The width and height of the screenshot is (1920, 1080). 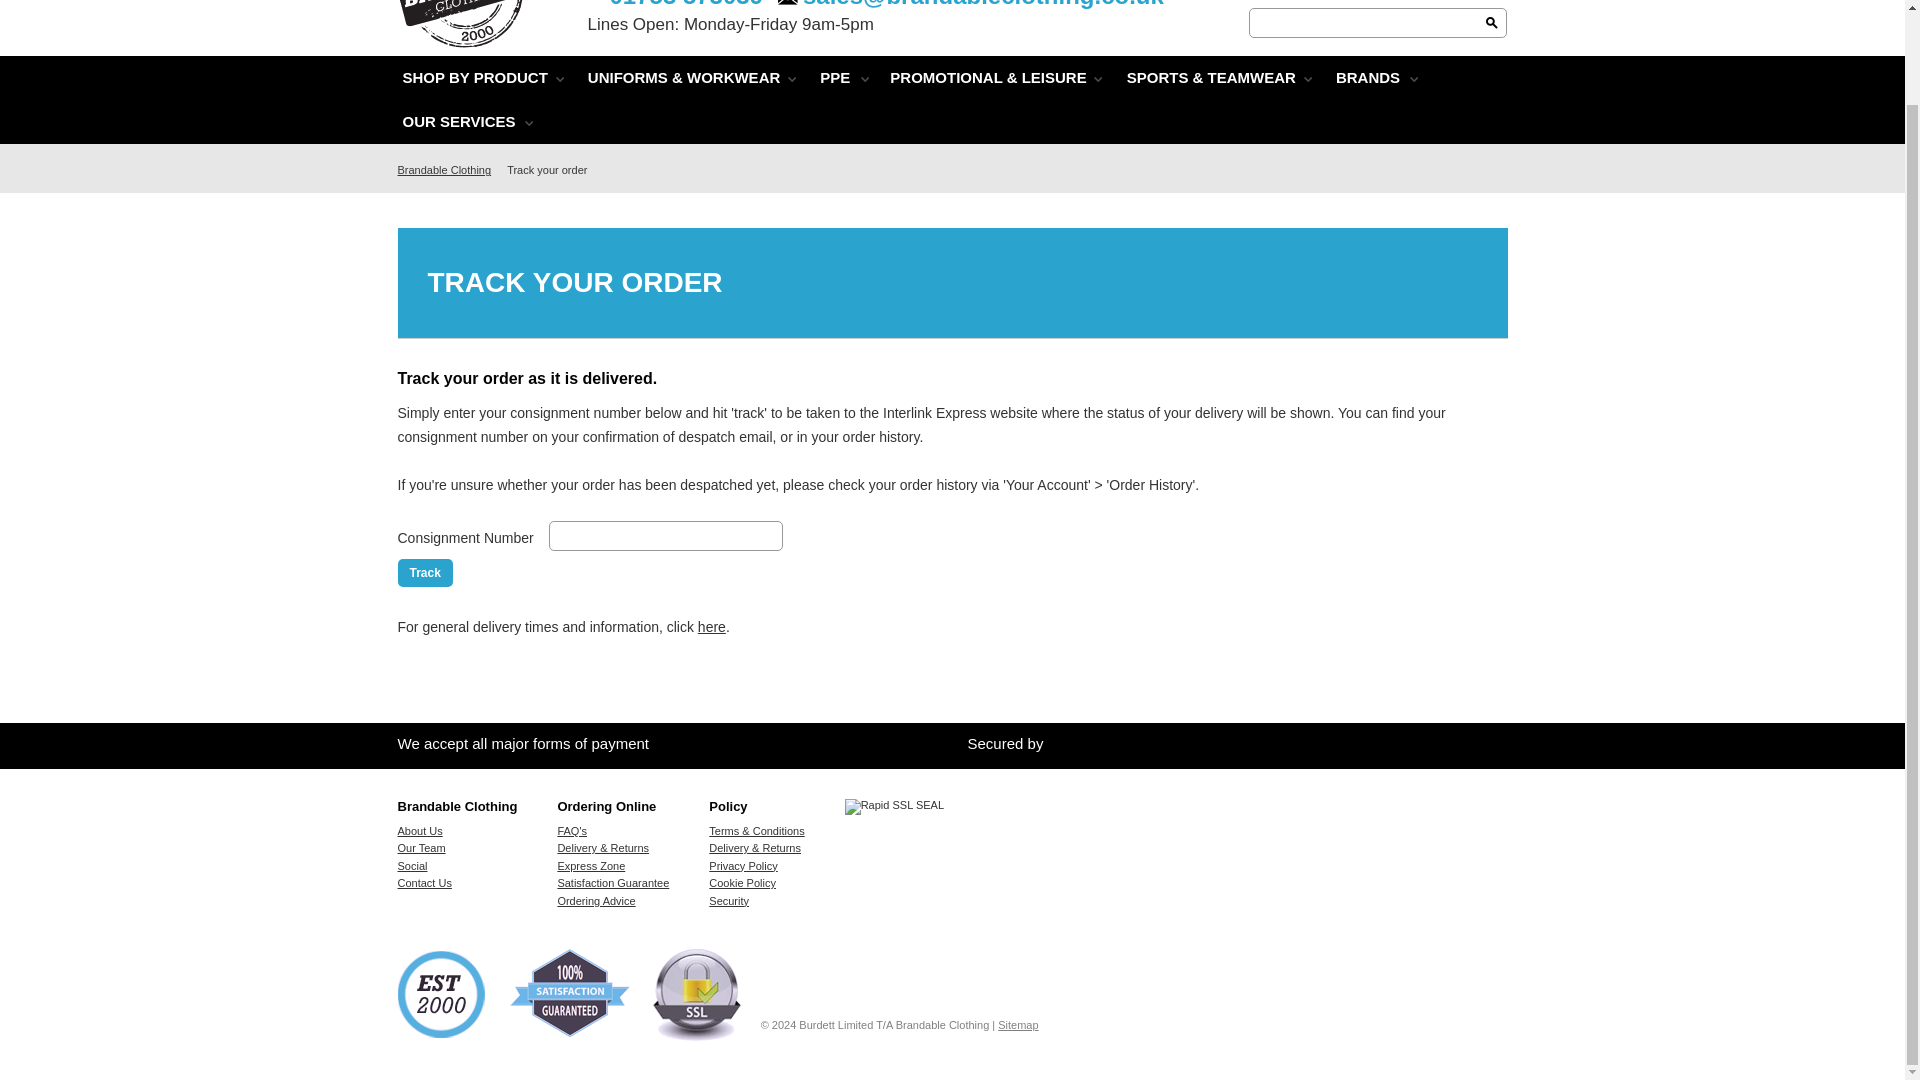 I want to click on Consignment Number, so click(x=666, y=535).